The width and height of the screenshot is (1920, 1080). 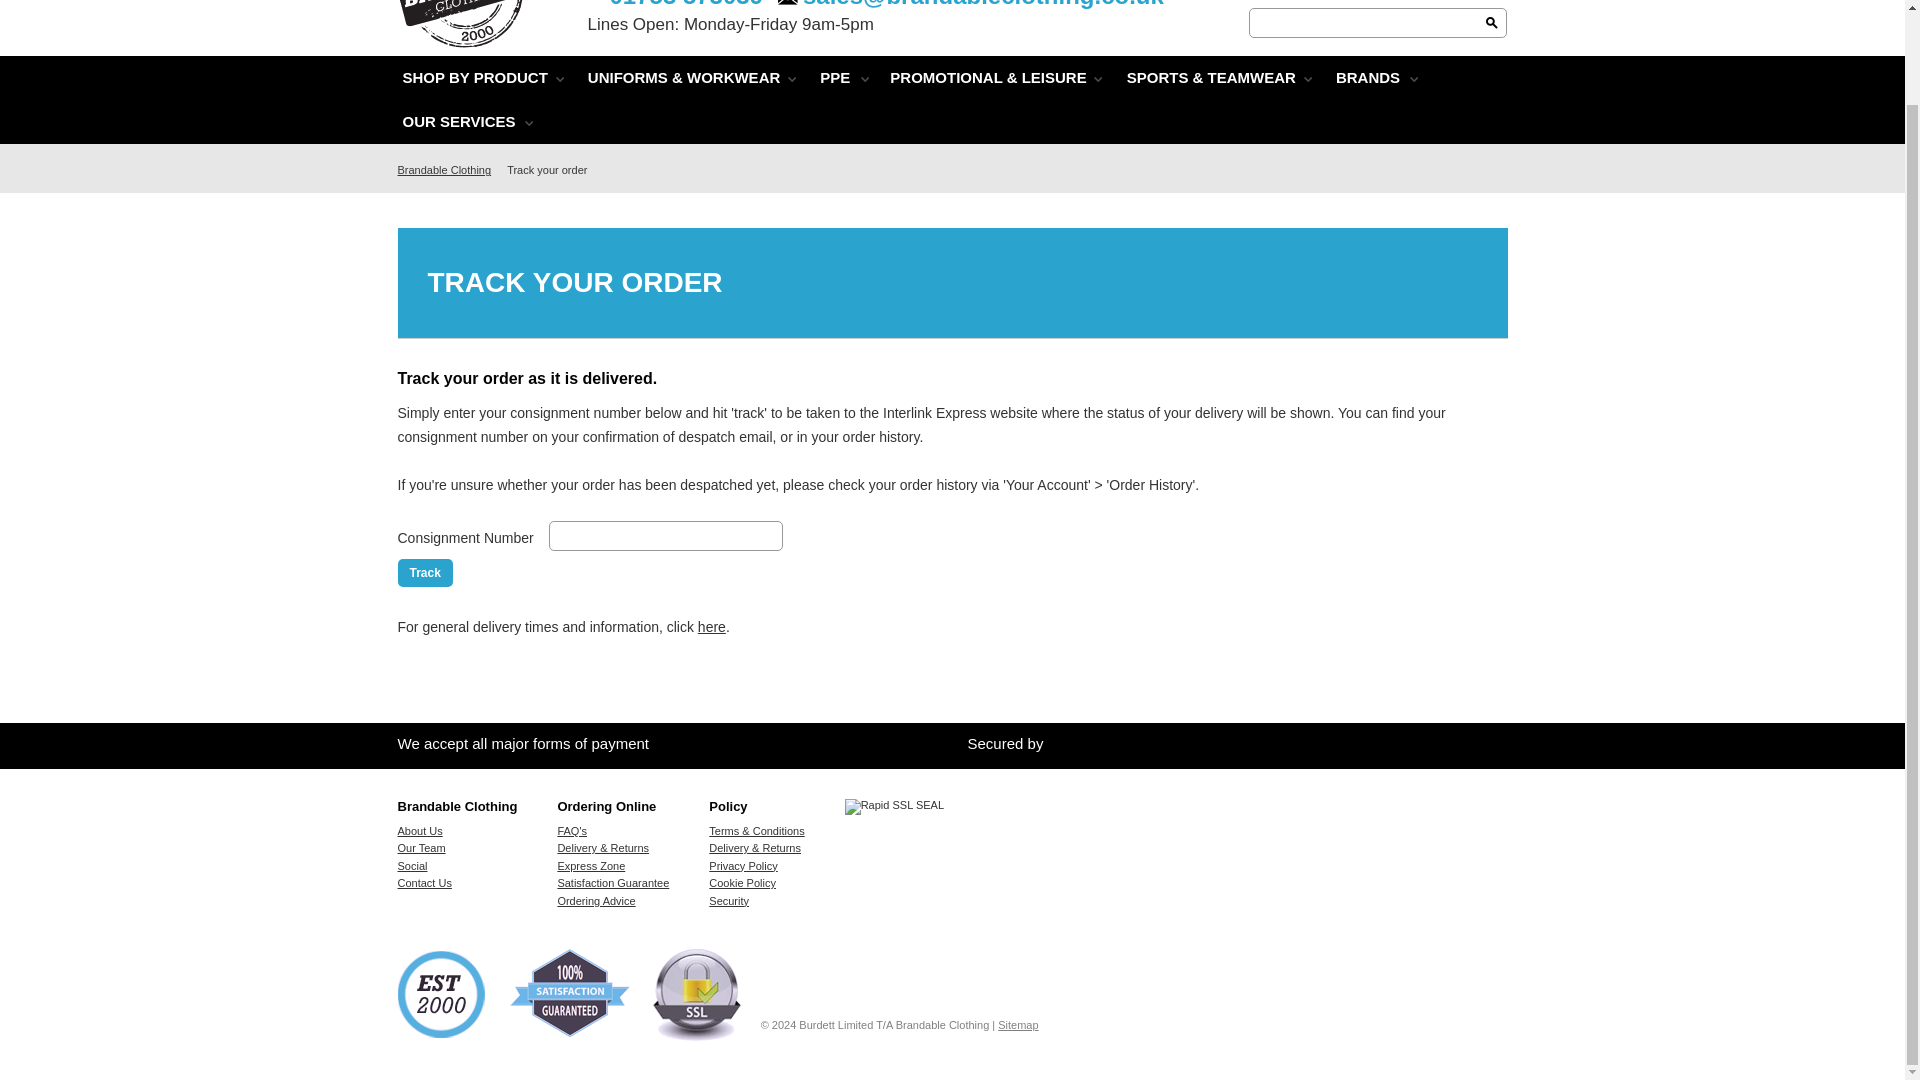 I want to click on Consignment Number, so click(x=666, y=535).